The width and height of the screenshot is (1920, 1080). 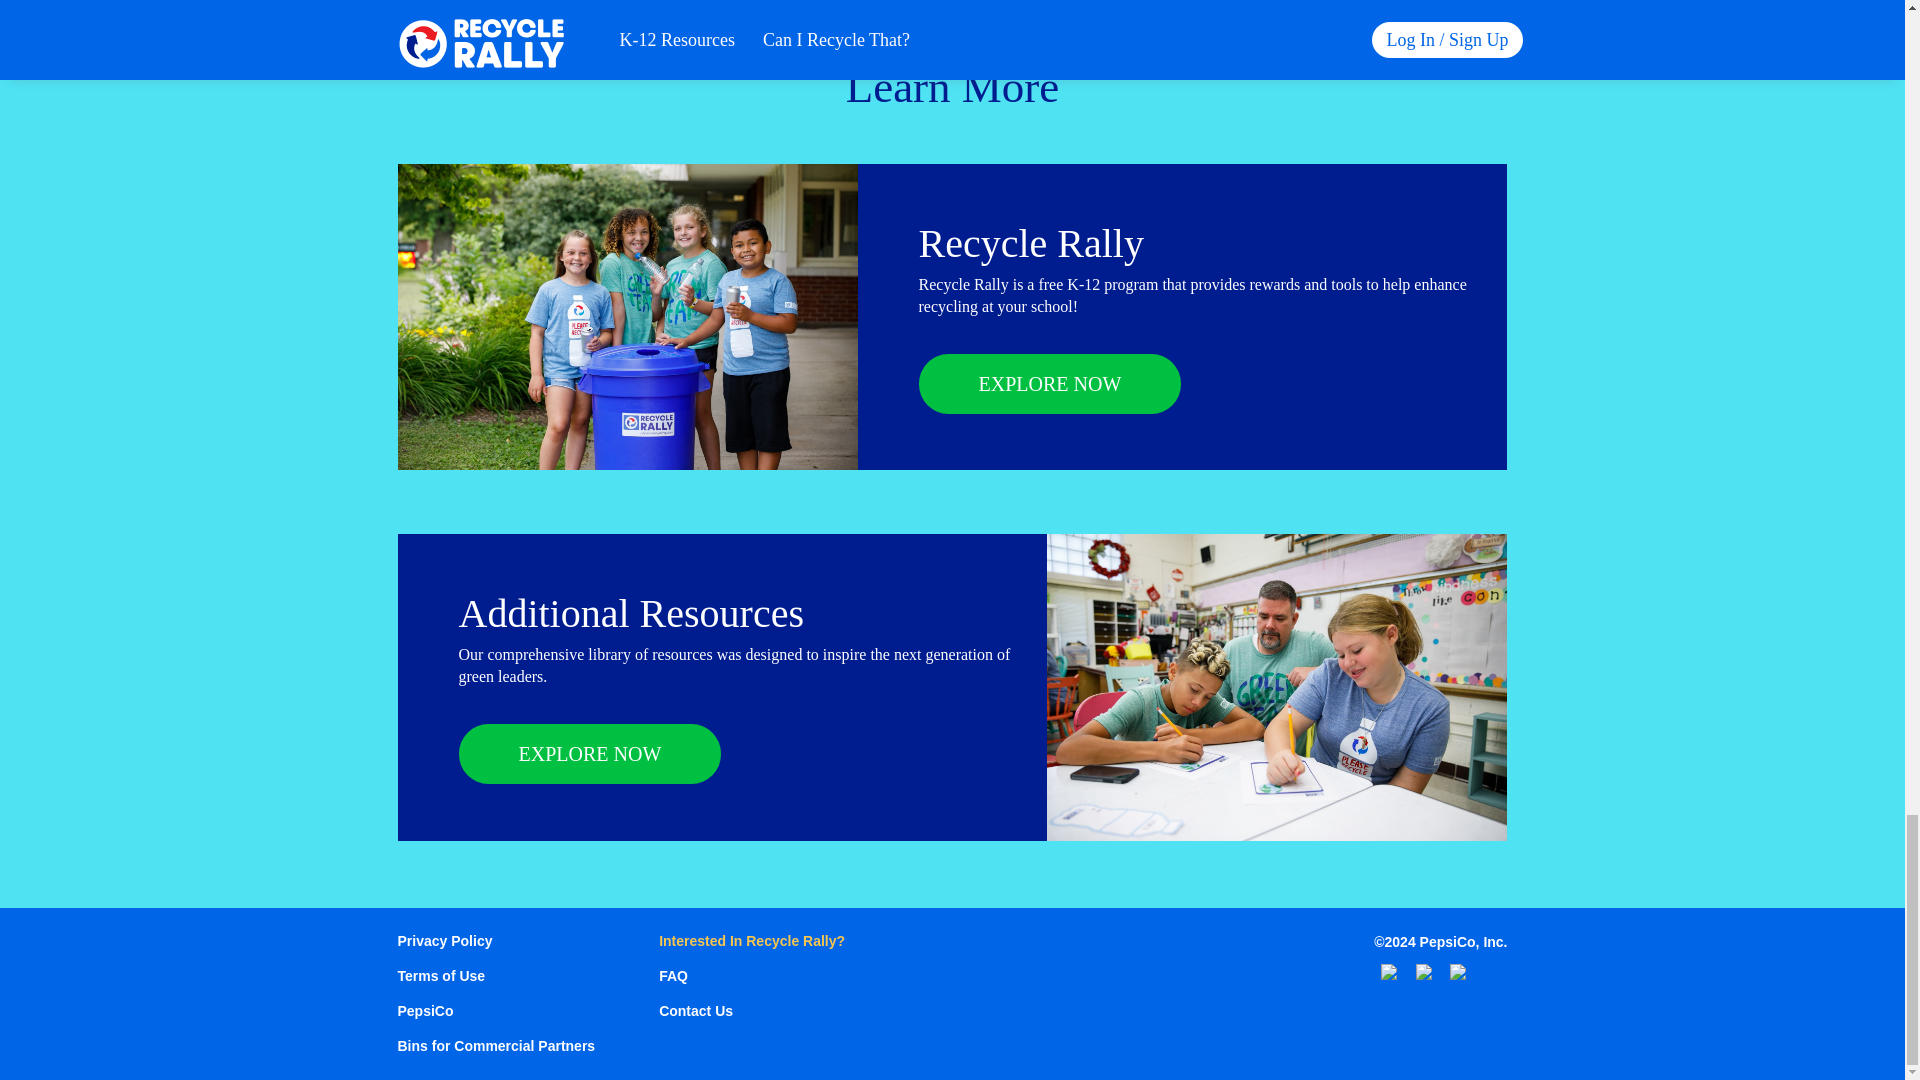 What do you see at coordinates (496, 976) in the screenshot?
I see `Terms of Use` at bounding box center [496, 976].